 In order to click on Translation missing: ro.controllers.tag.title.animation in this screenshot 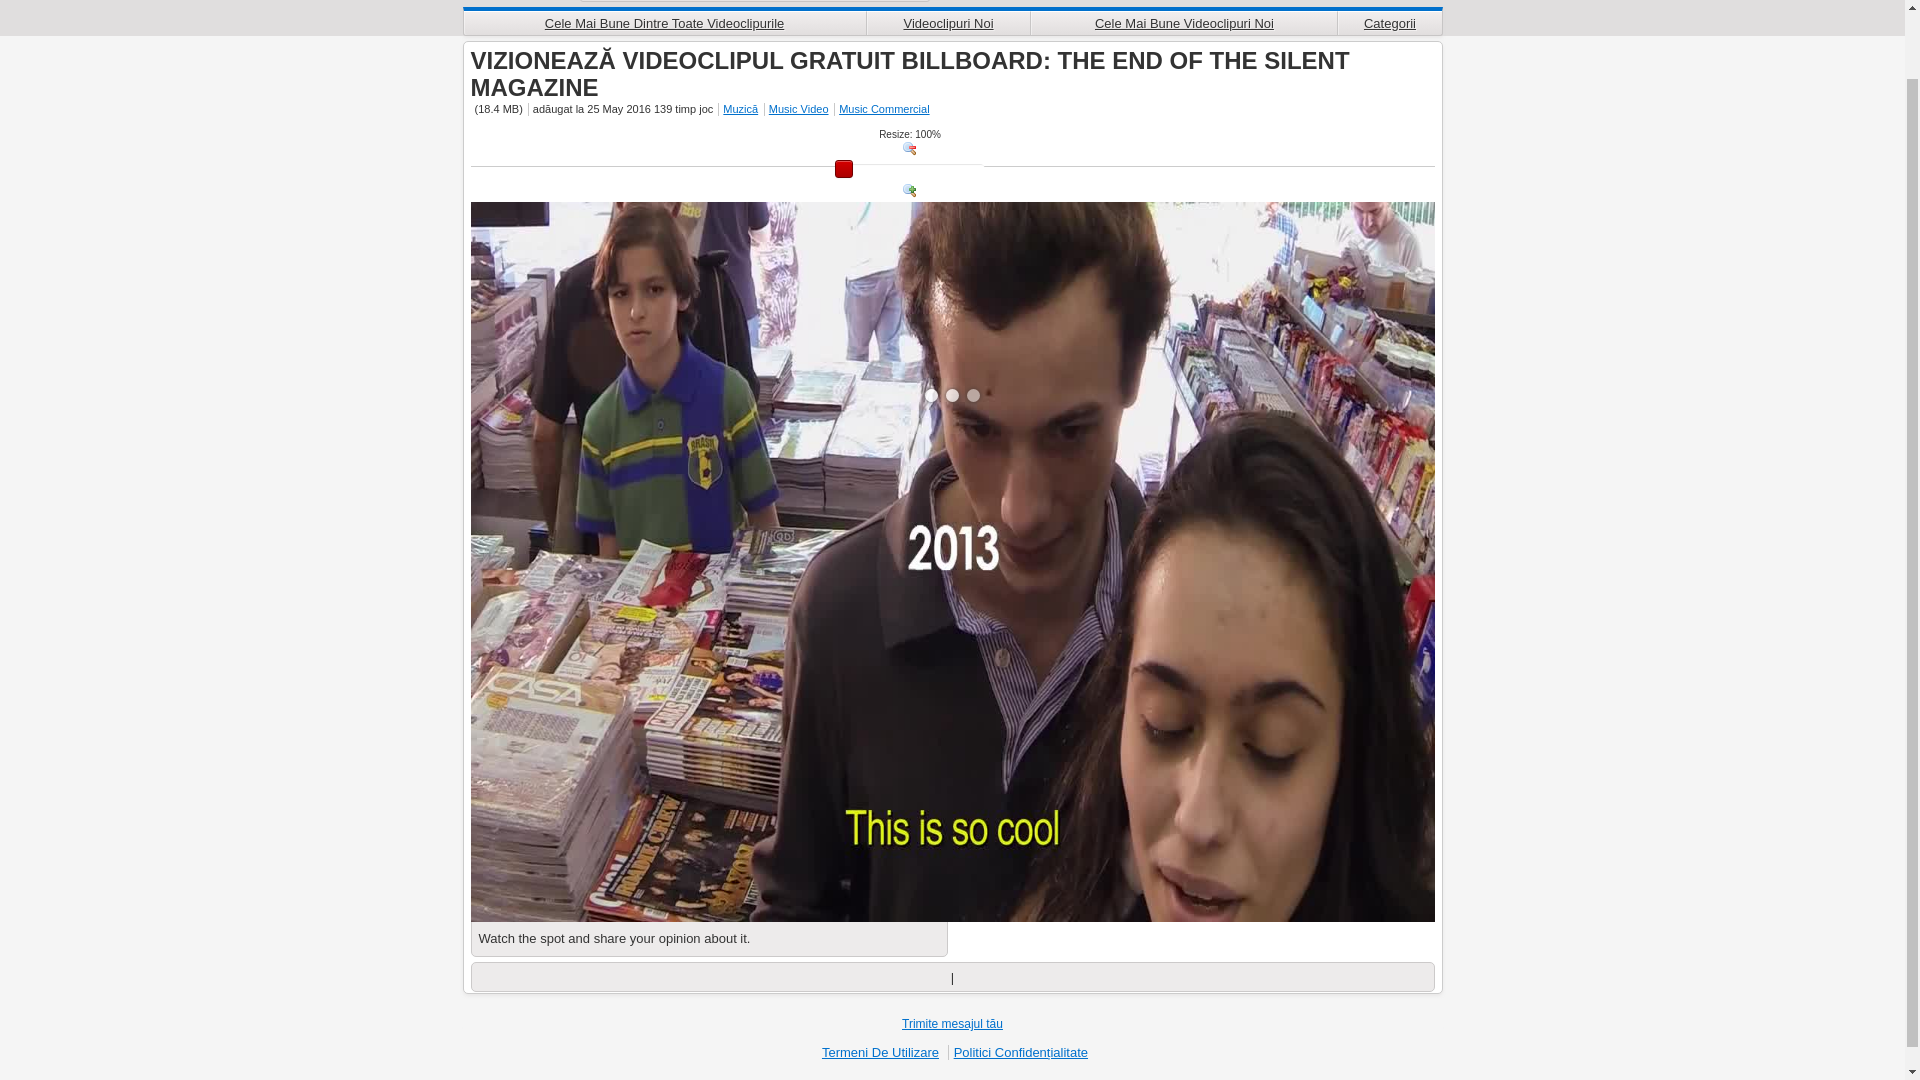, I will do `click(798, 108)`.